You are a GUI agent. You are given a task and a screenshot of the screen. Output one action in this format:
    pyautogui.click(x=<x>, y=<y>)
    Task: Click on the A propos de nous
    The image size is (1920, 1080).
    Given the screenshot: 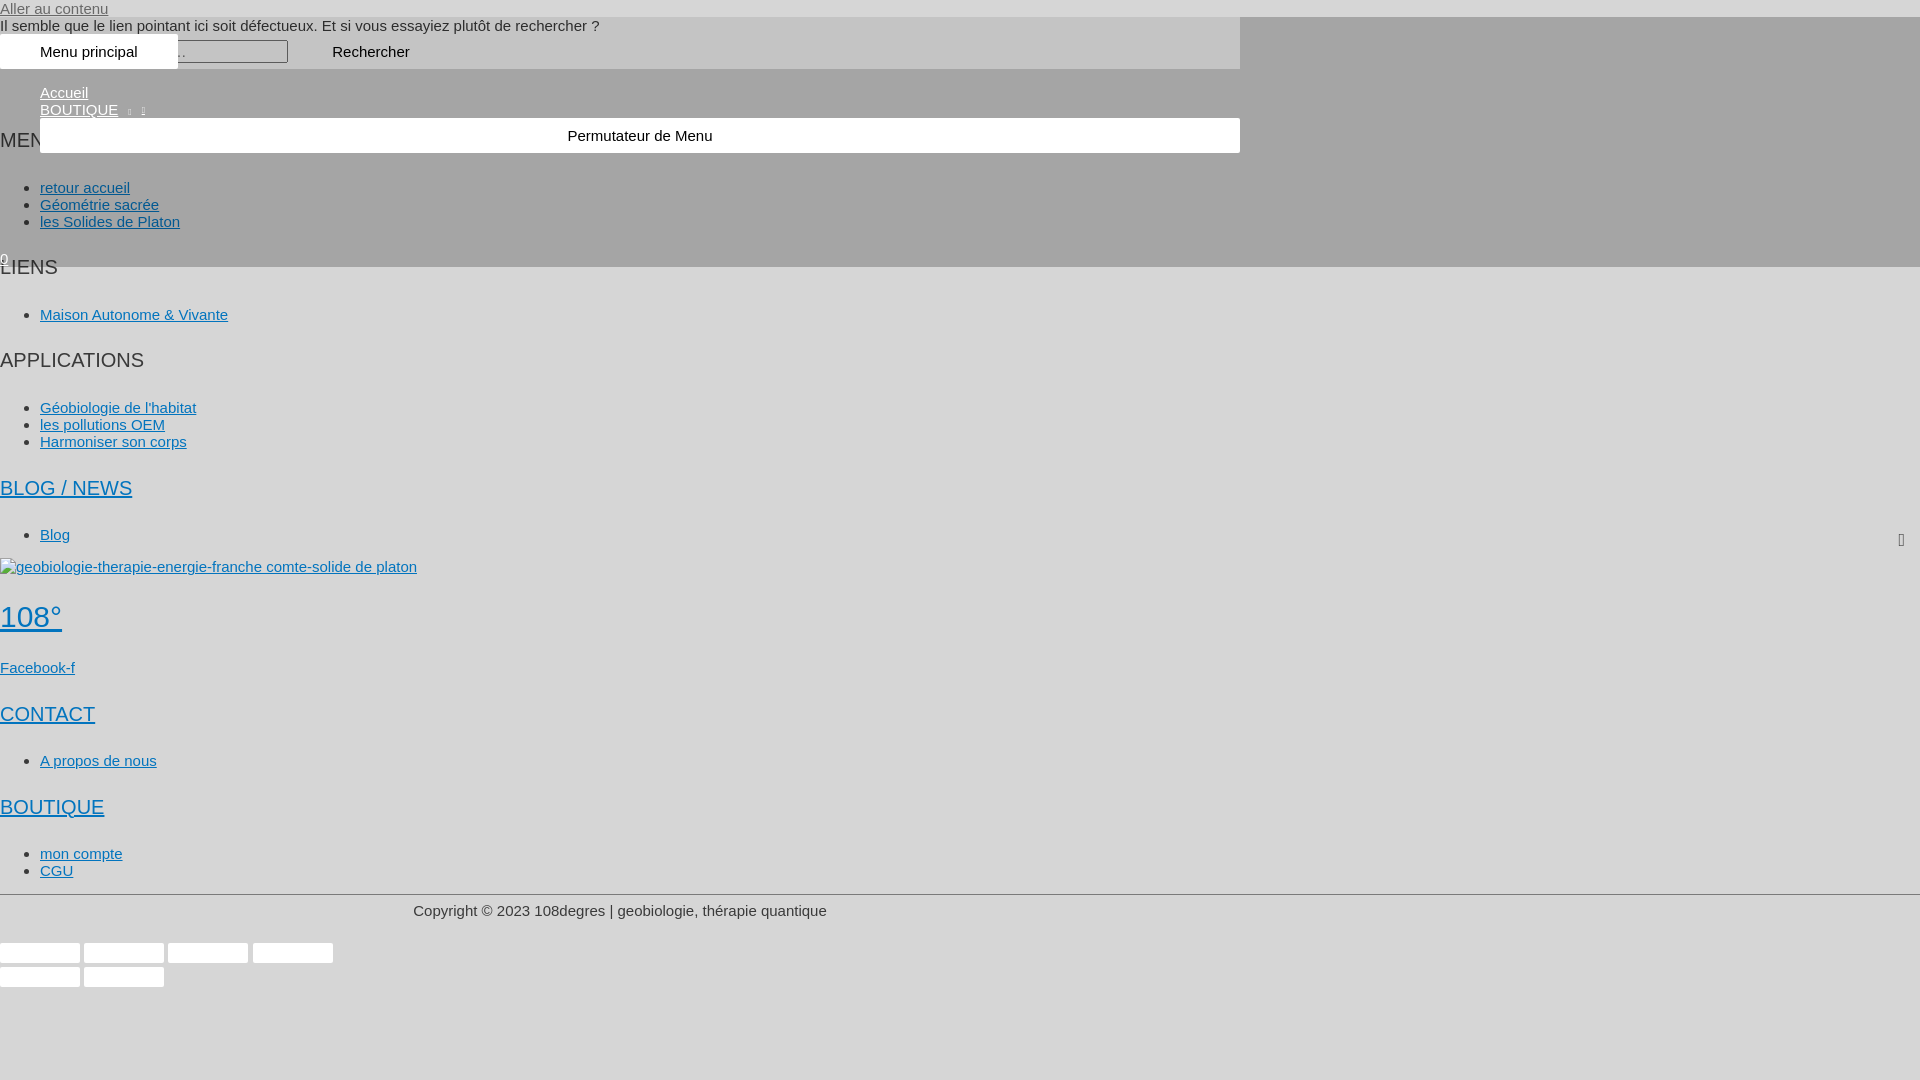 What is the action you would take?
    pyautogui.click(x=98, y=760)
    